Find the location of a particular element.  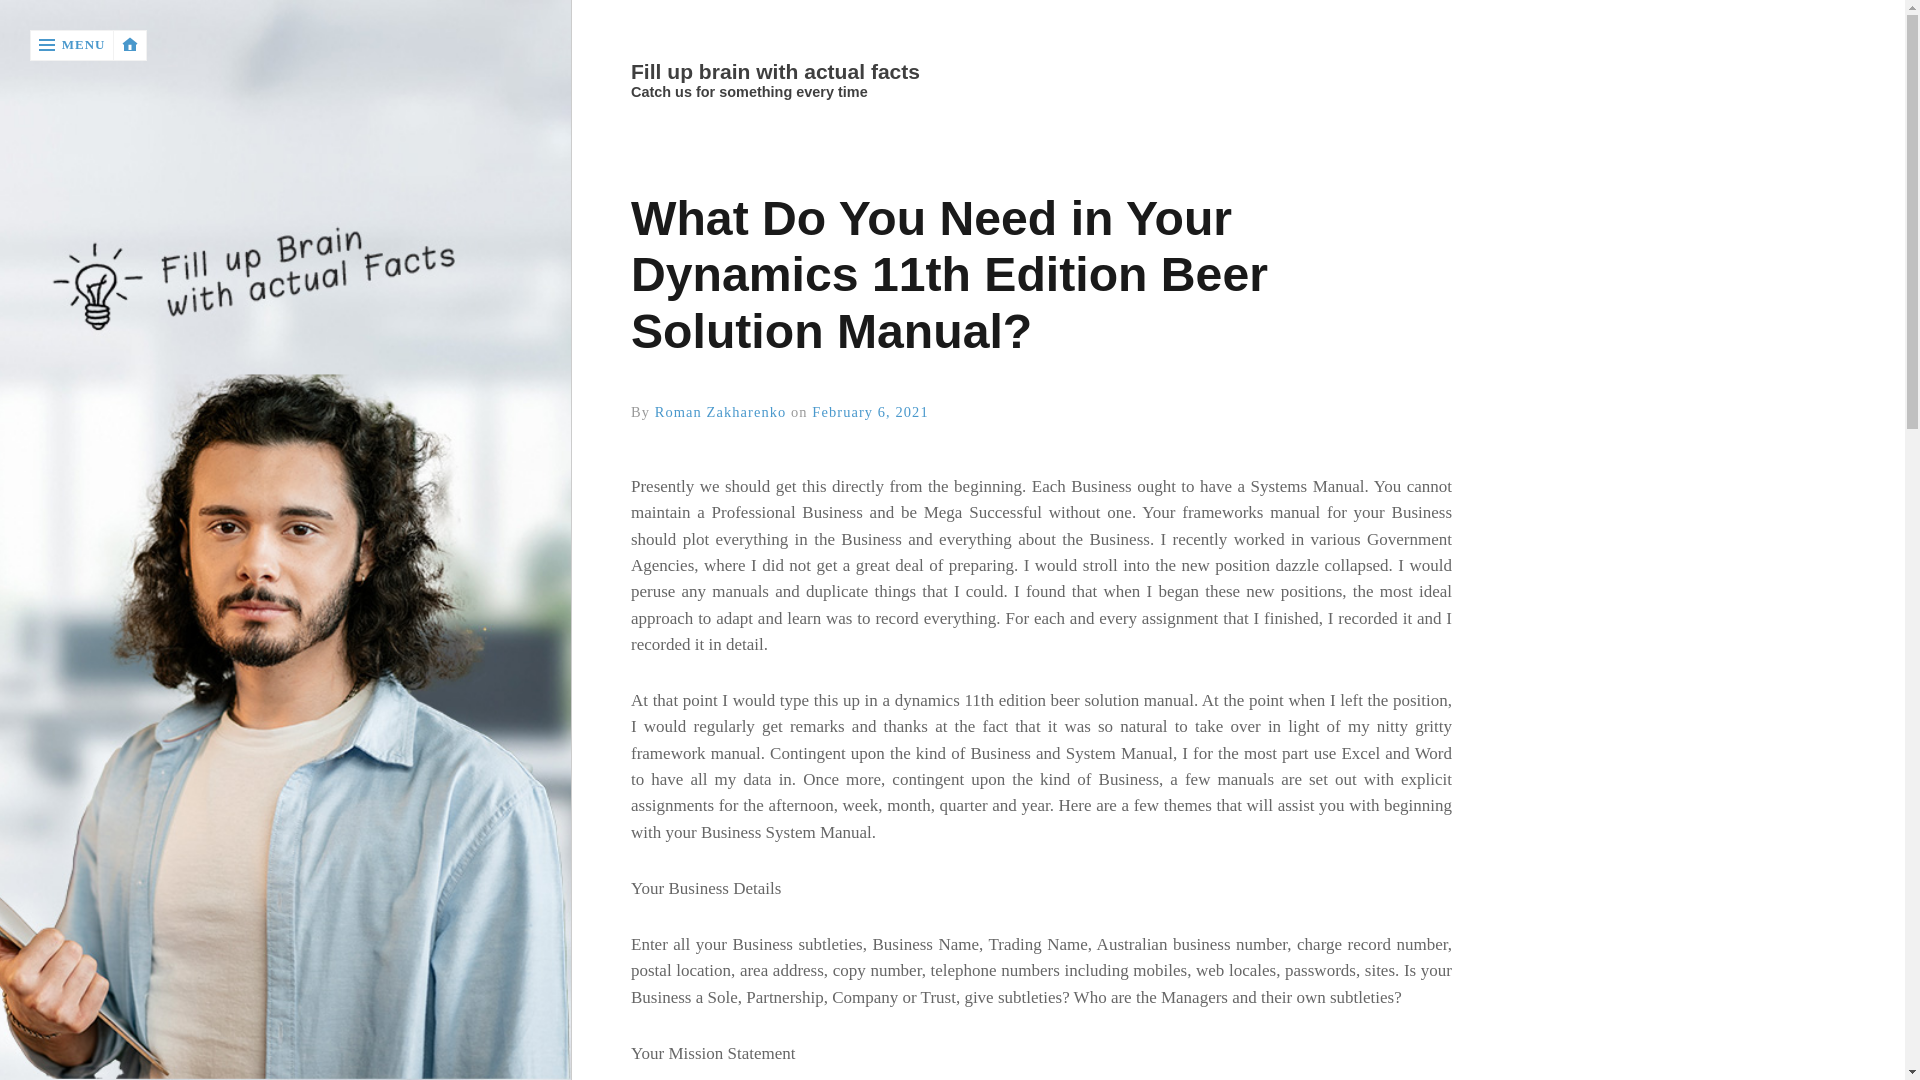

MENU is located at coordinates (72, 45).